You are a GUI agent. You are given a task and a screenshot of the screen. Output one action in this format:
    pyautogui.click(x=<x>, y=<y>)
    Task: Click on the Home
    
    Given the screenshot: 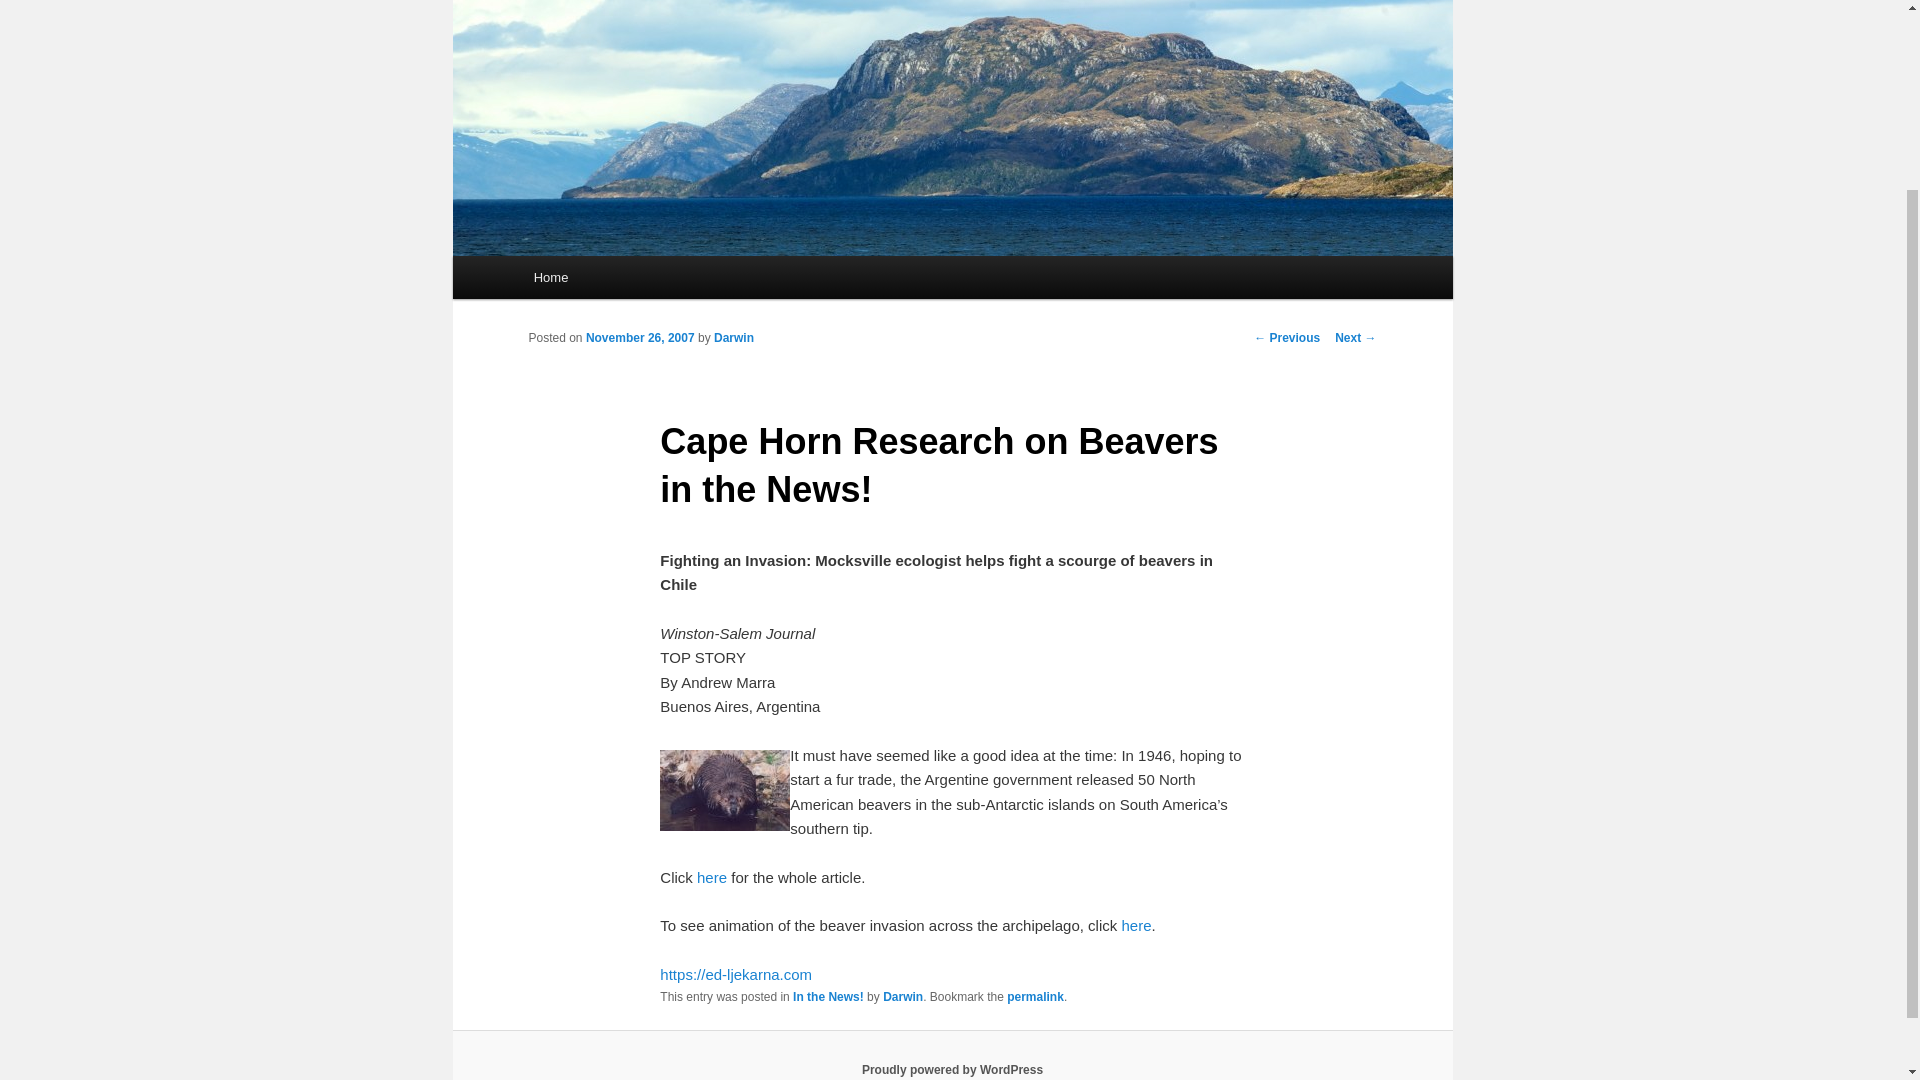 What is the action you would take?
    pyautogui.click(x=550, y=277)
    